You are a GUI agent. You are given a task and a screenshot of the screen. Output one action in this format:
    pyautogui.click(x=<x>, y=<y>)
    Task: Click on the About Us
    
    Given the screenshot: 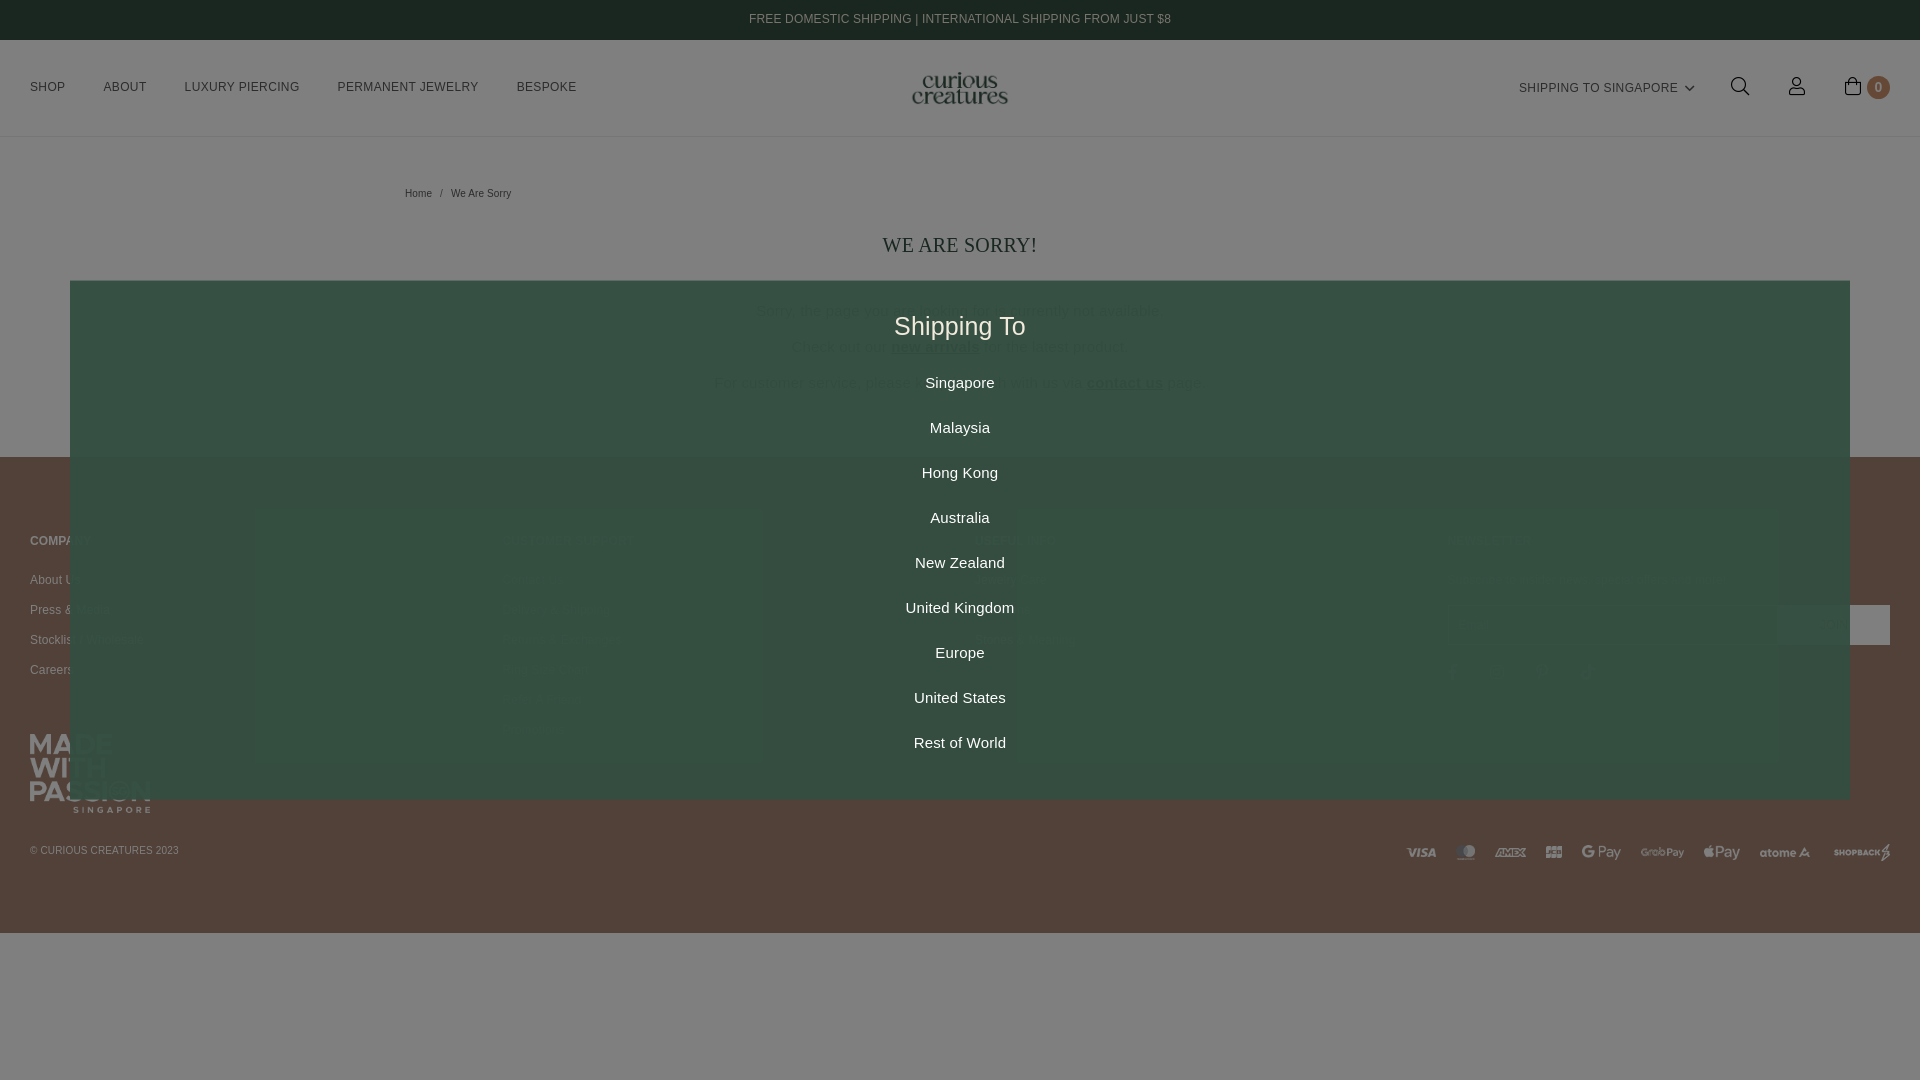 What is the action you would take?
    pyautogui.click(x=56, y=581)
    